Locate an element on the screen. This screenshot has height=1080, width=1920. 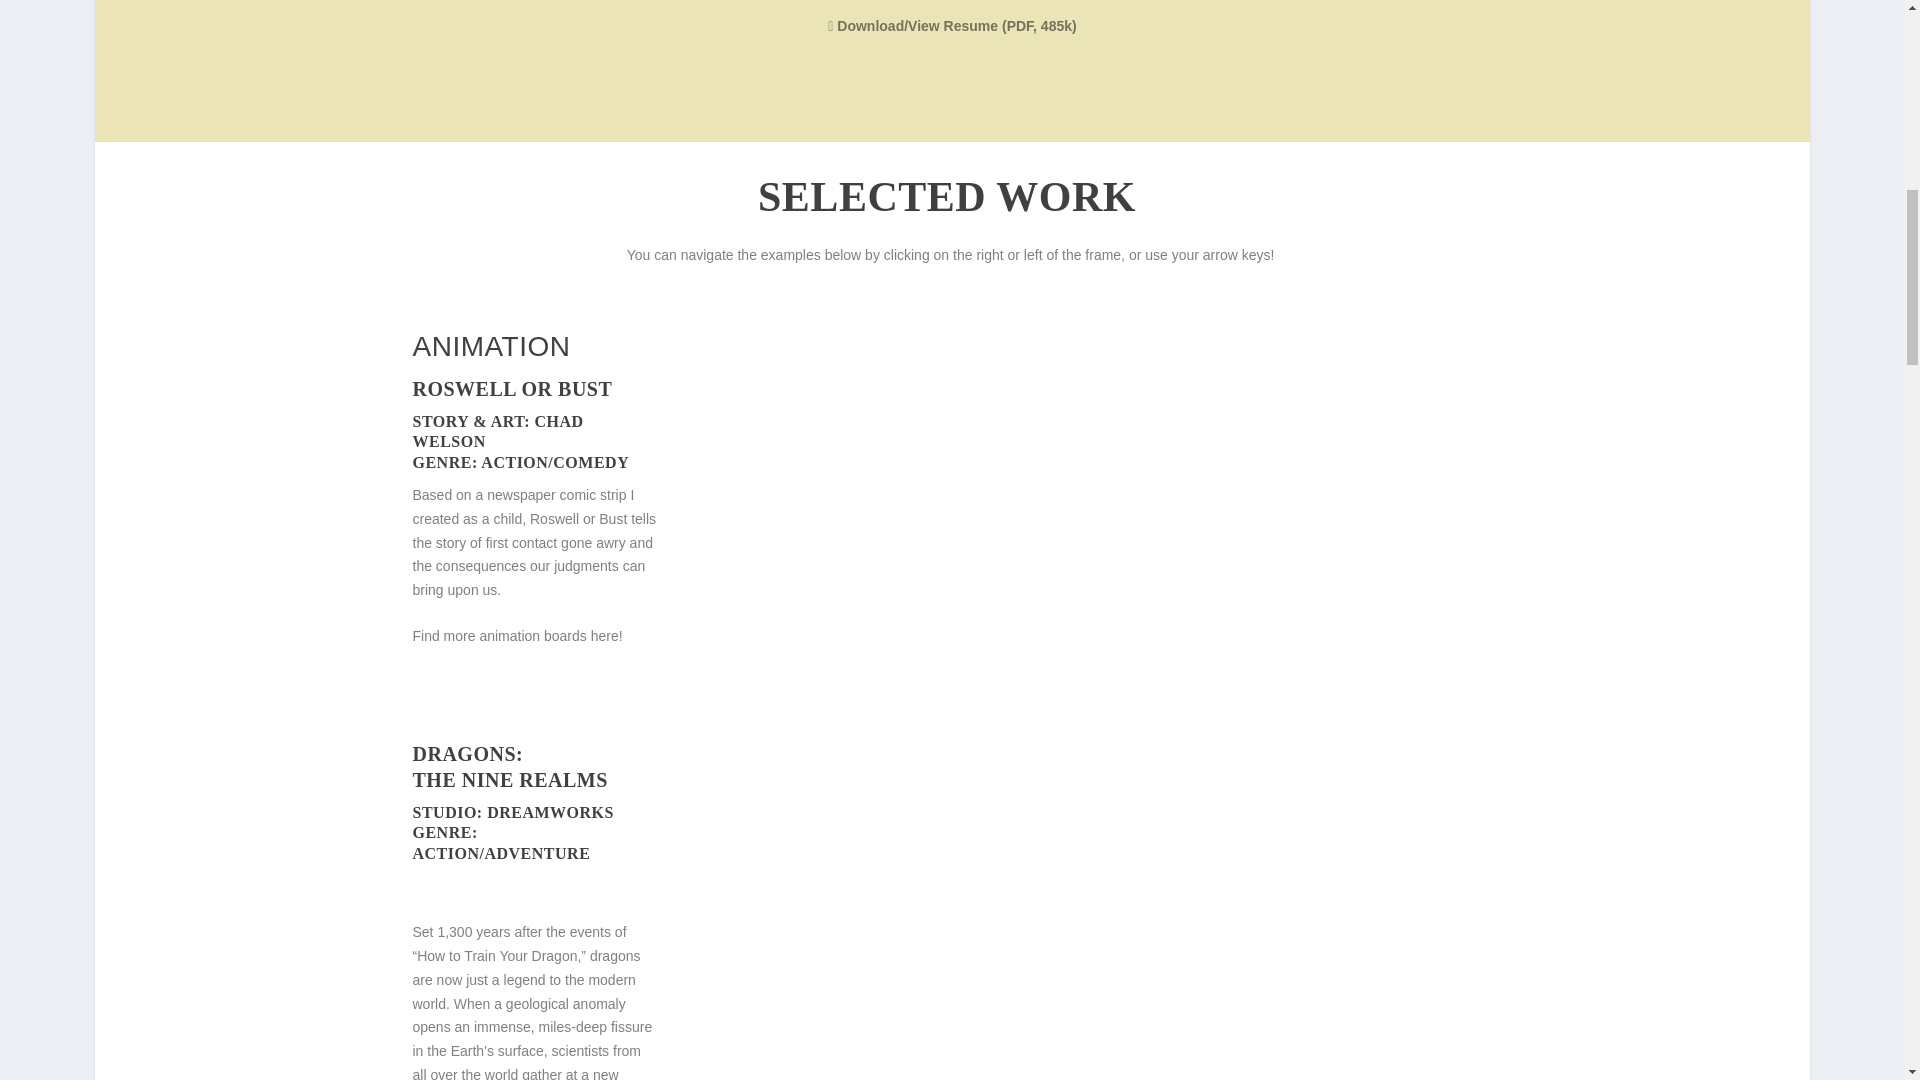
here is located at coordinates (604, 635).